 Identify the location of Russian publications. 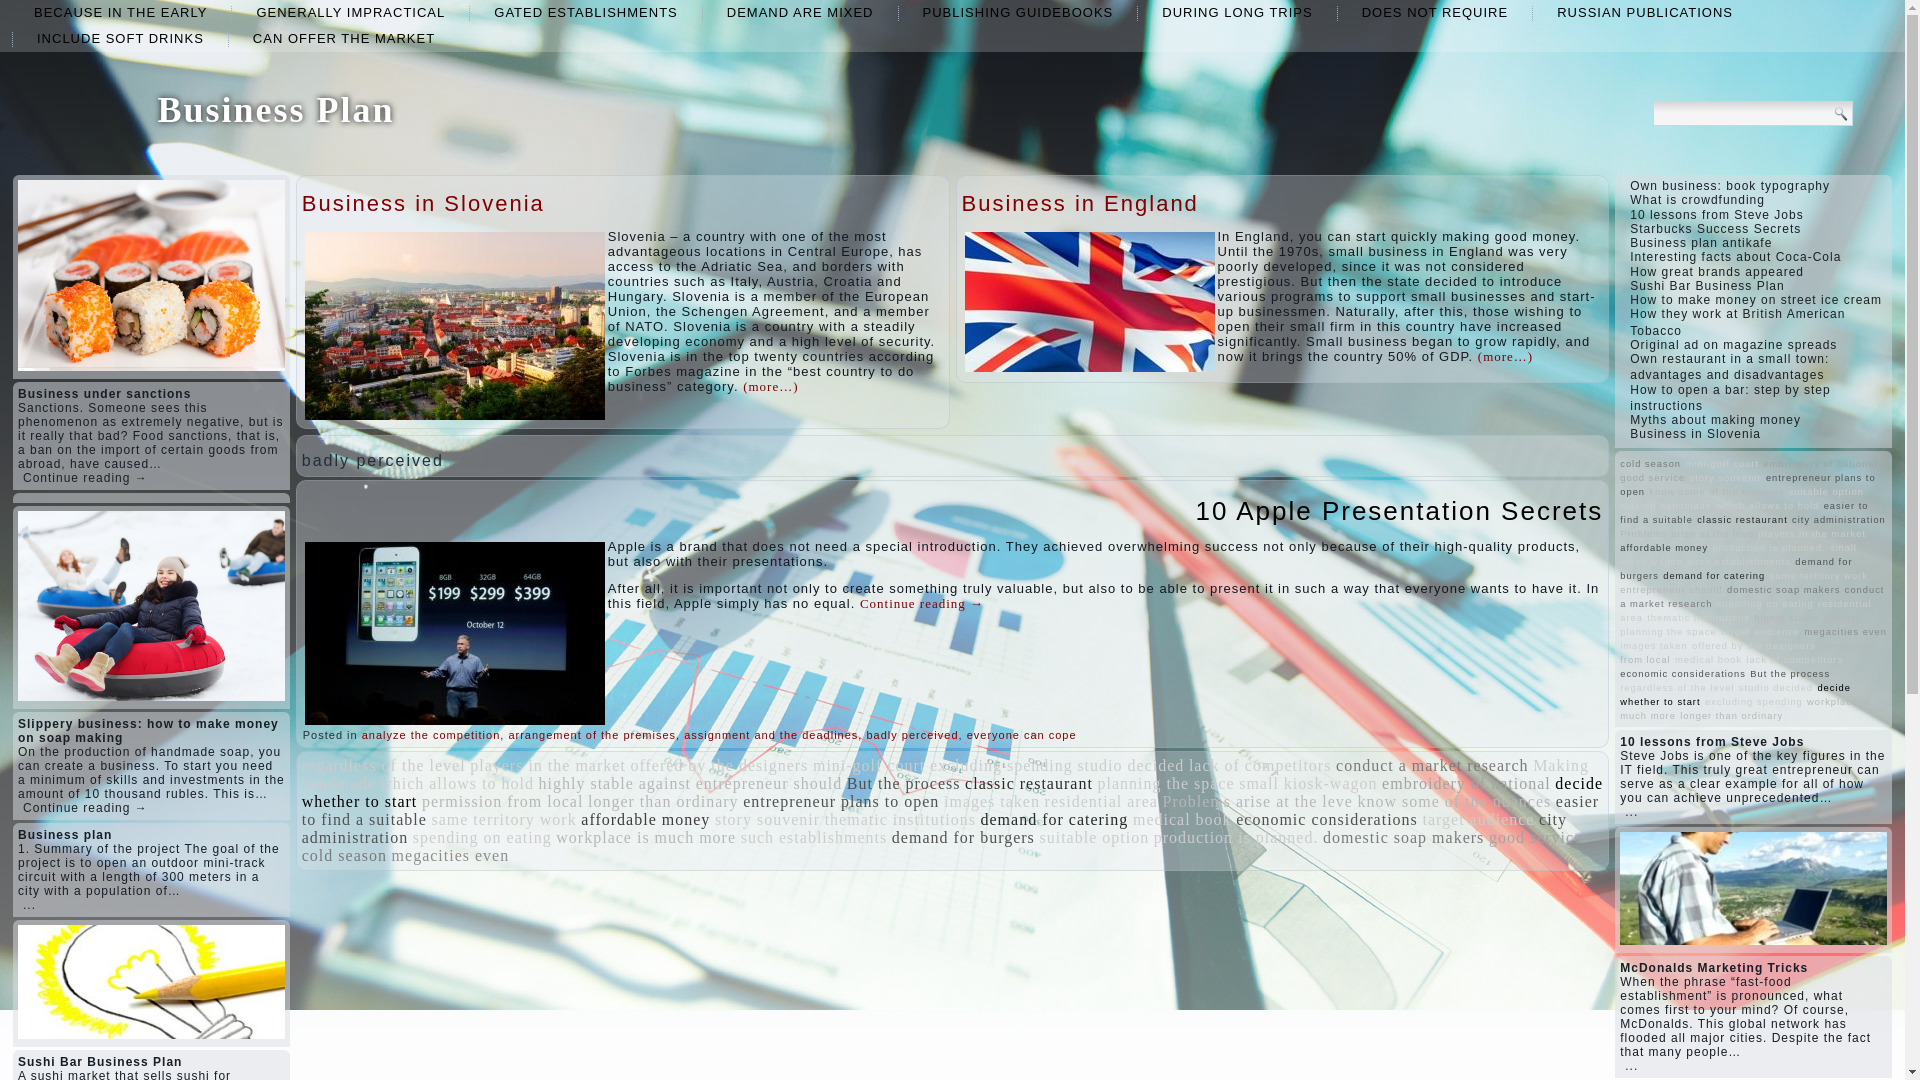
(1644, 12).